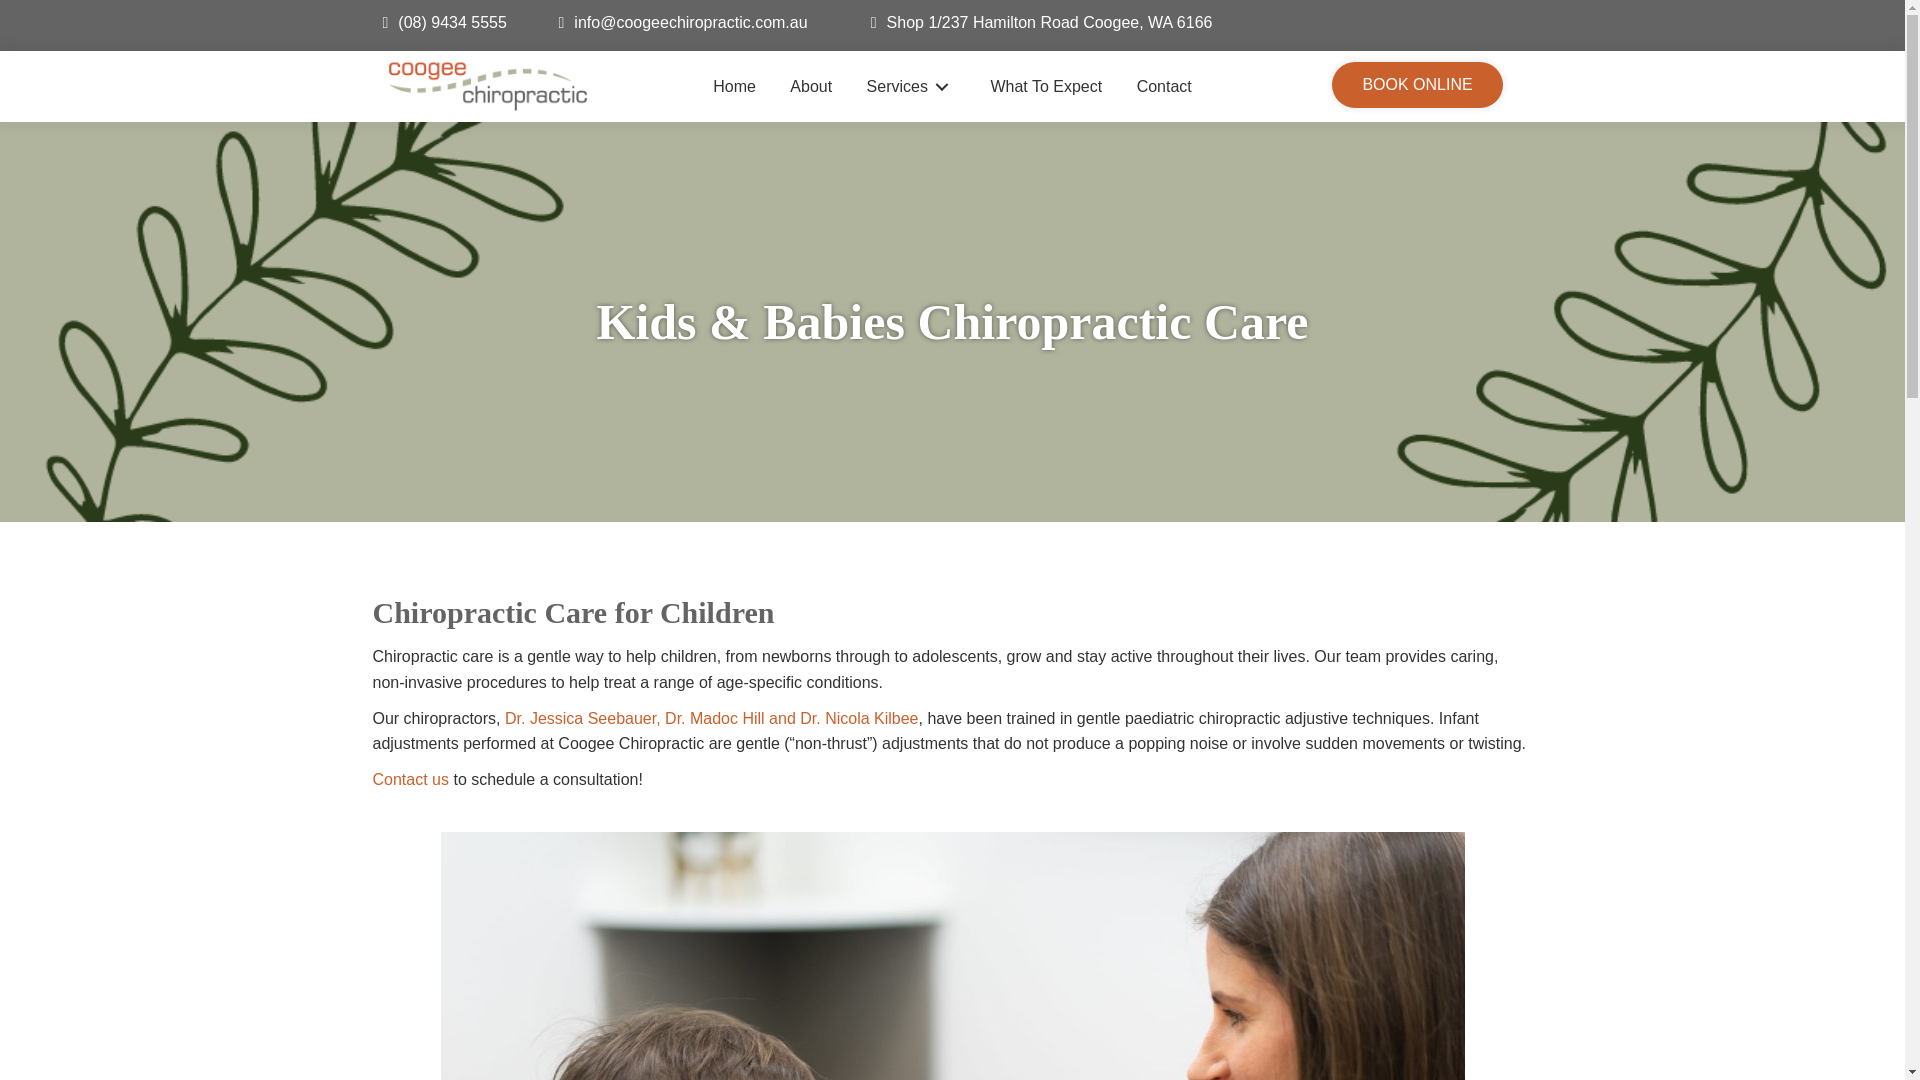  Describe the element at coordinates (1164, 86) in the screenshot. I see `Contact` at that location.